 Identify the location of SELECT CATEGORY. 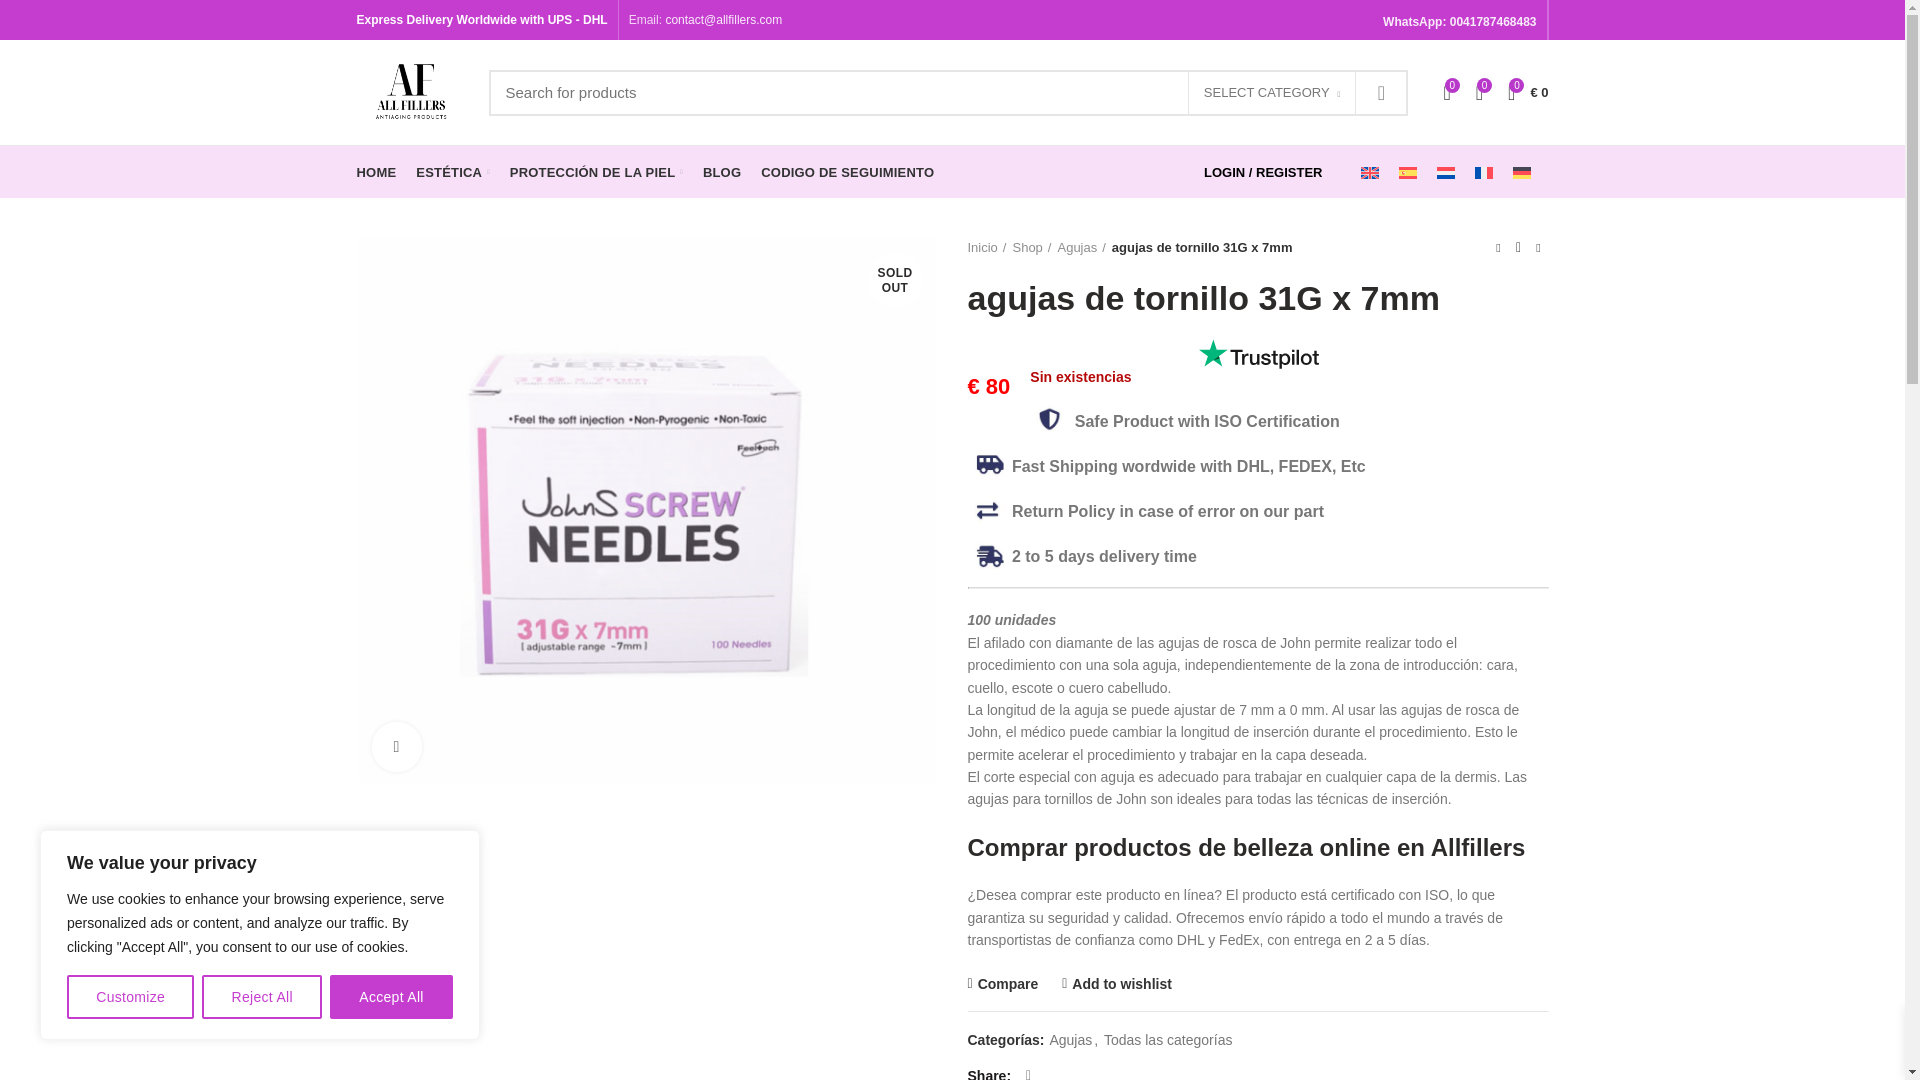
(1272, 94).